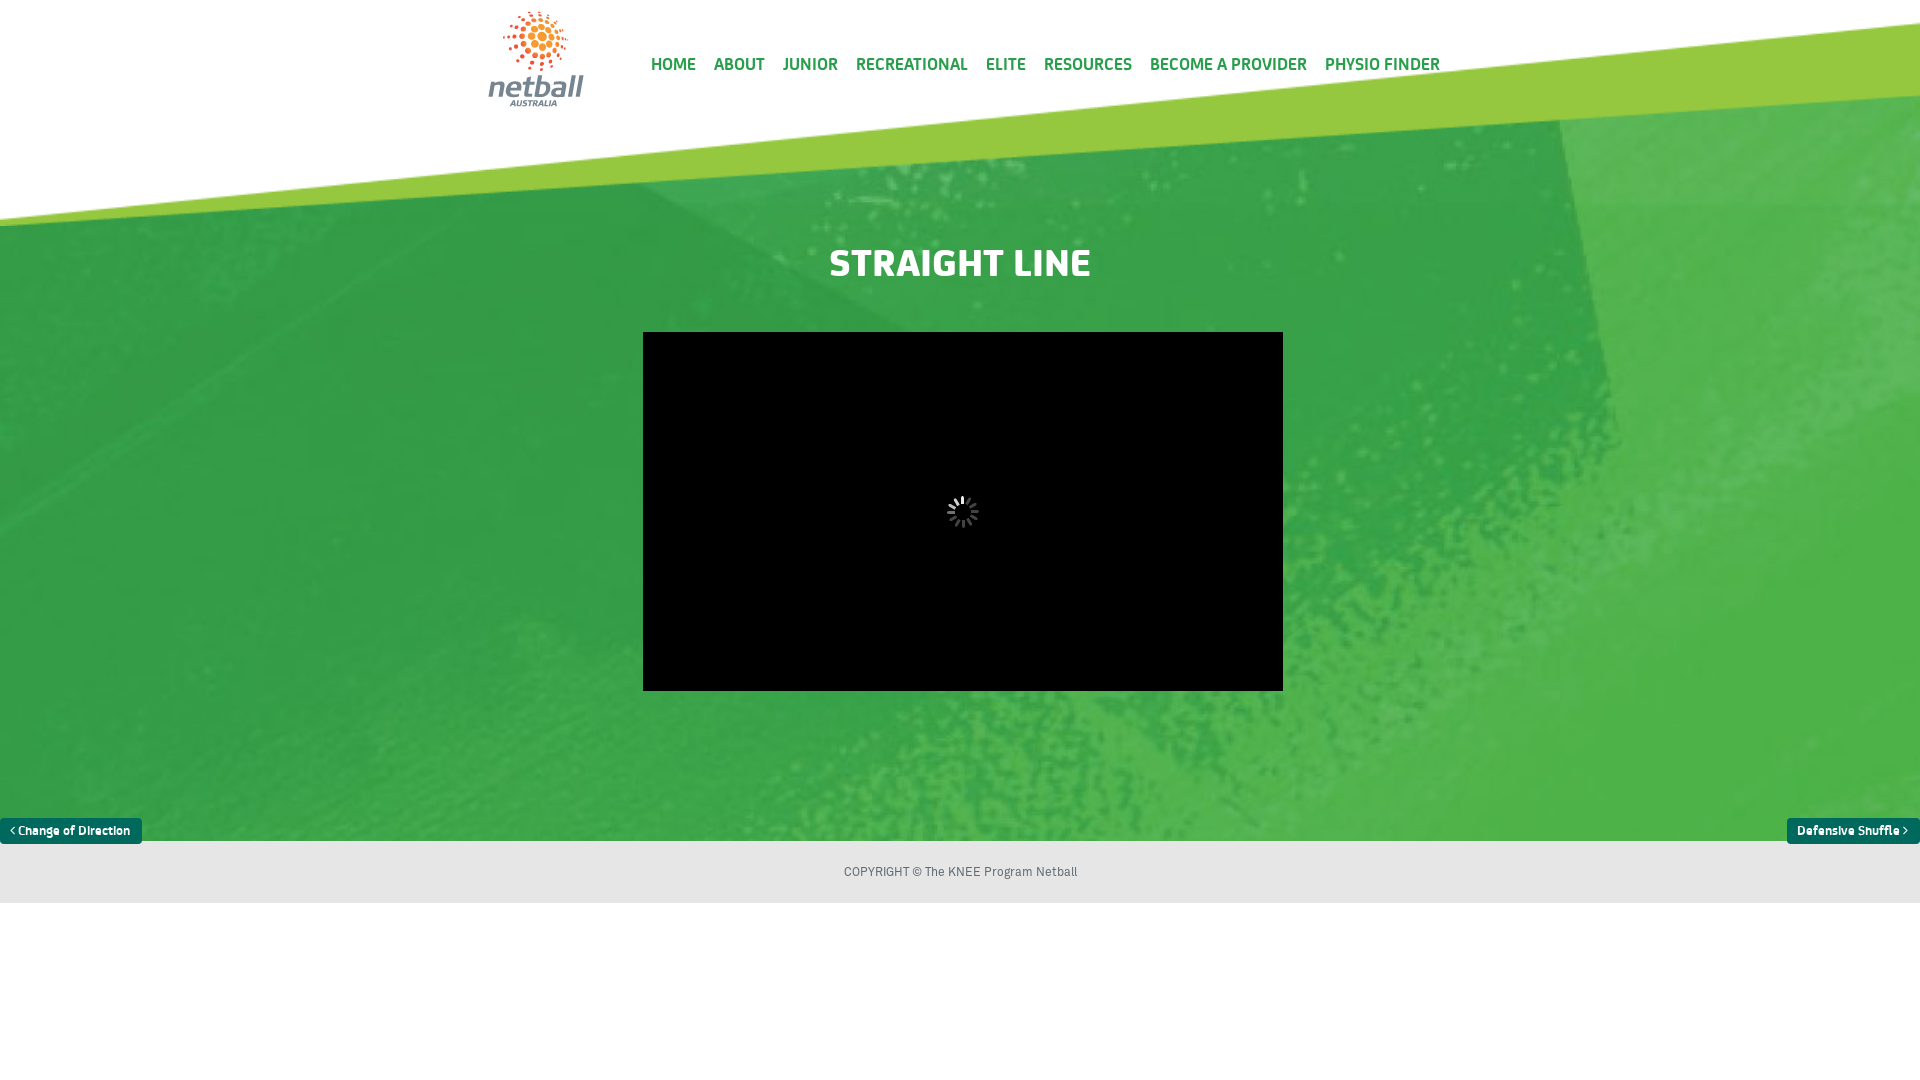 This screenshot has height=1080, width=1920. I want to click on RECREATIONAL, so click(903, 64).